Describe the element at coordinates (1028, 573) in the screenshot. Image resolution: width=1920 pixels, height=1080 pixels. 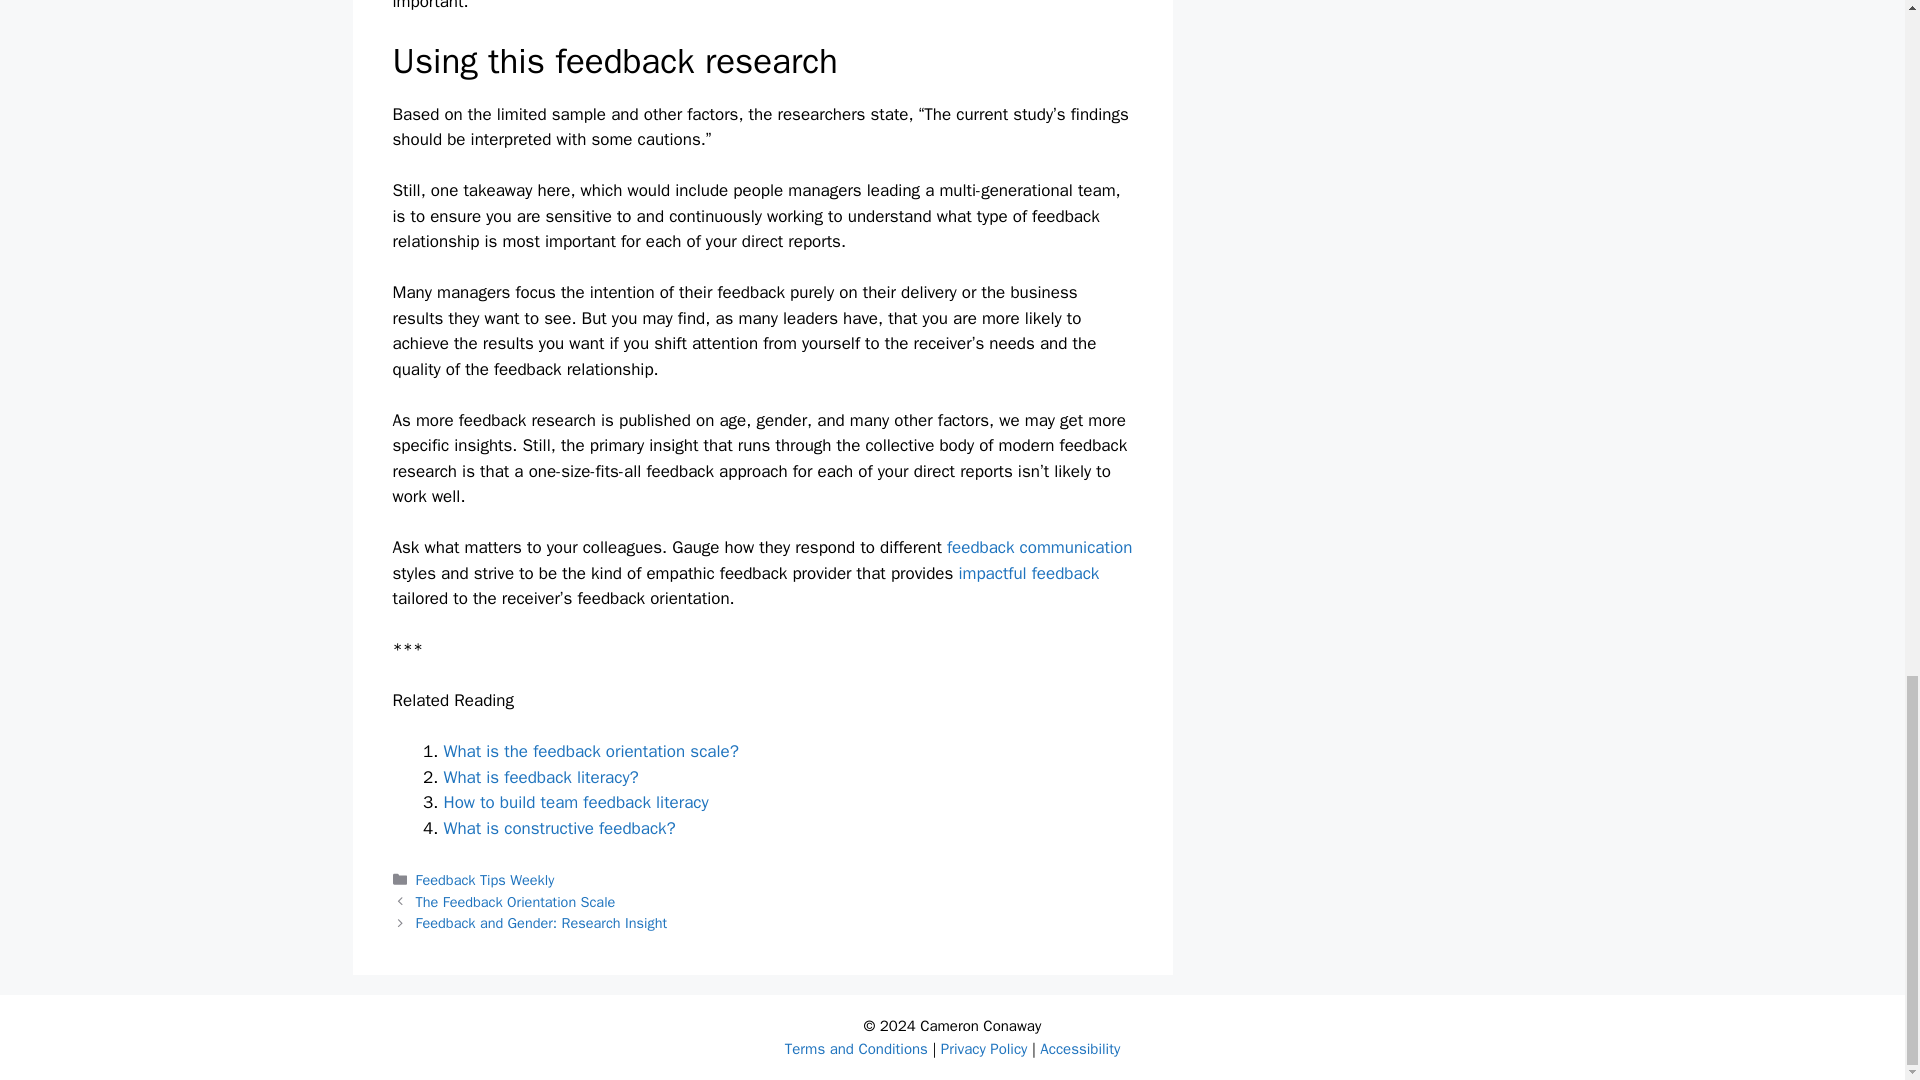
I see `impactful feedback` at that location.